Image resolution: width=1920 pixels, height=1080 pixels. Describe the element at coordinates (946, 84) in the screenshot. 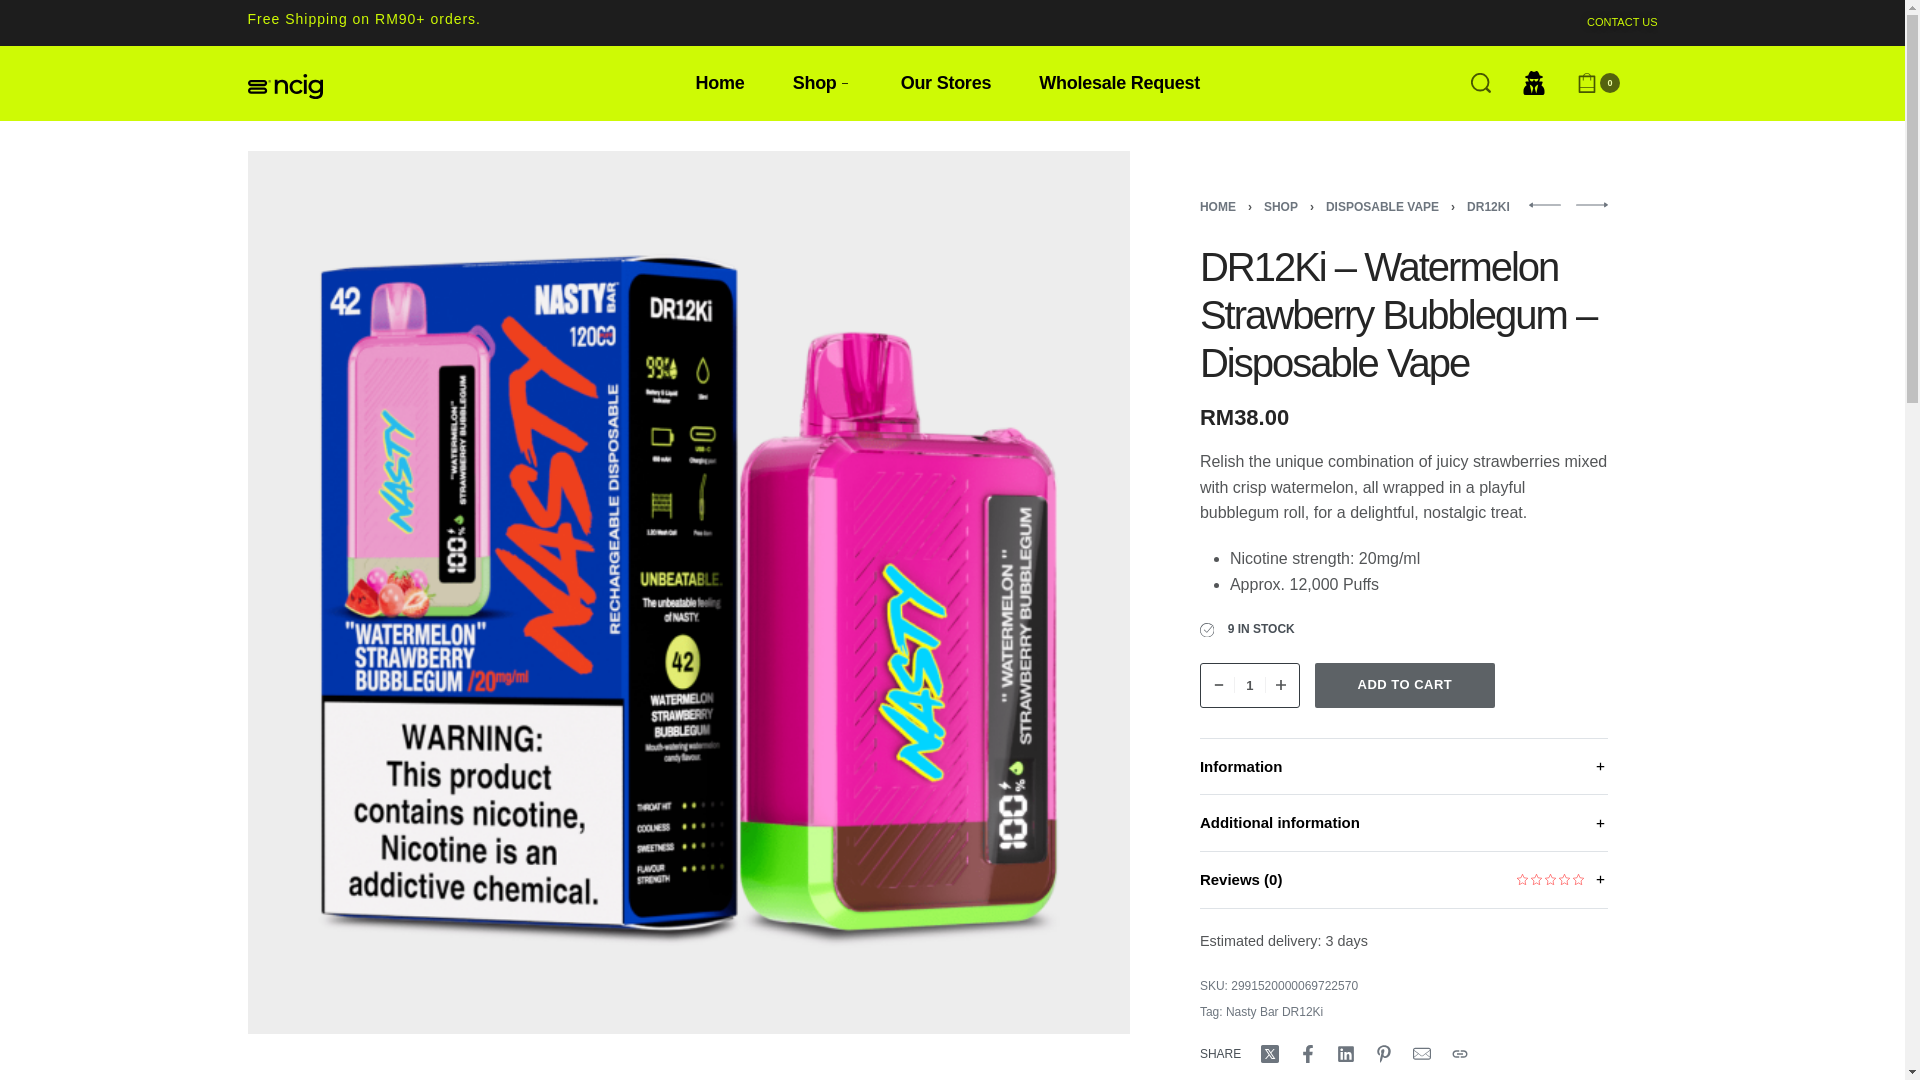

I see `Our Stores` at that location.